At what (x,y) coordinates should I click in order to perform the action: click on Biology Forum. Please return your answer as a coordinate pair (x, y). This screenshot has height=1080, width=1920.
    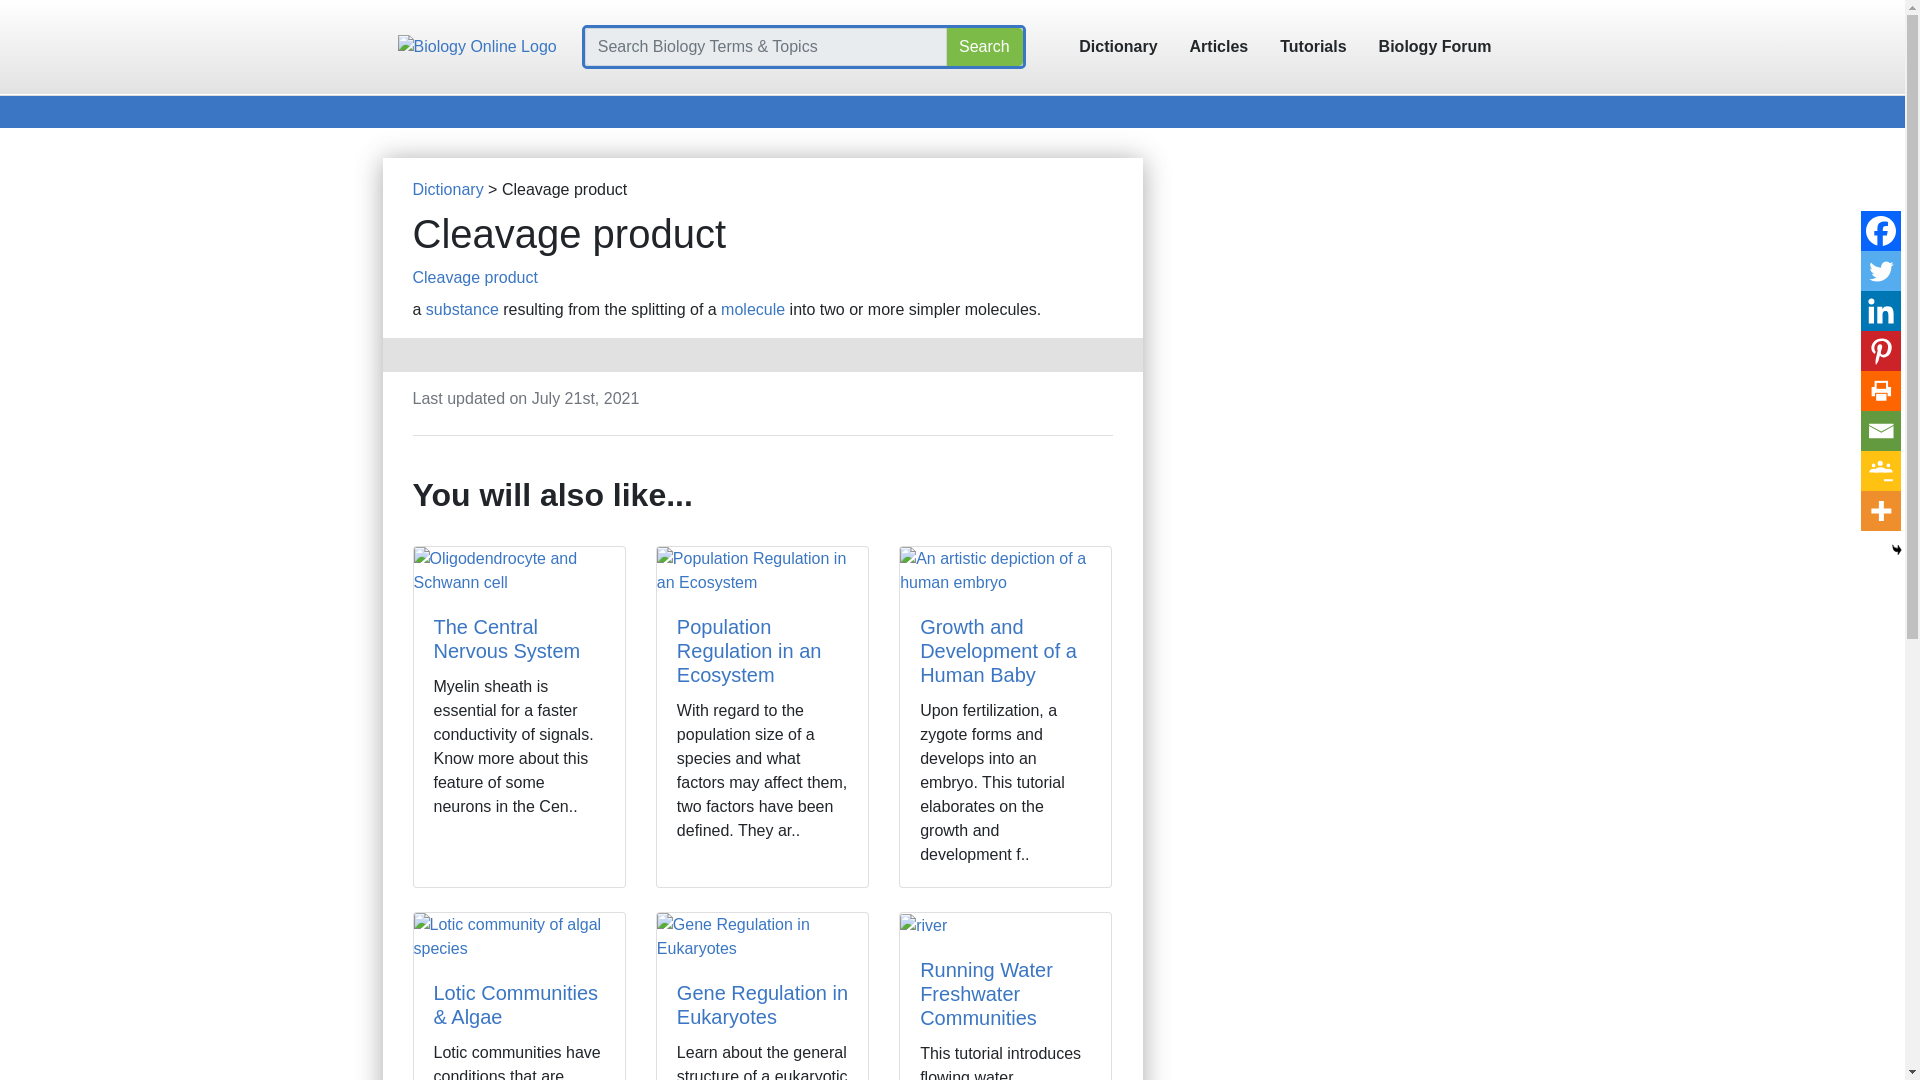
    Looking at the image, I should click on (1435, 46).